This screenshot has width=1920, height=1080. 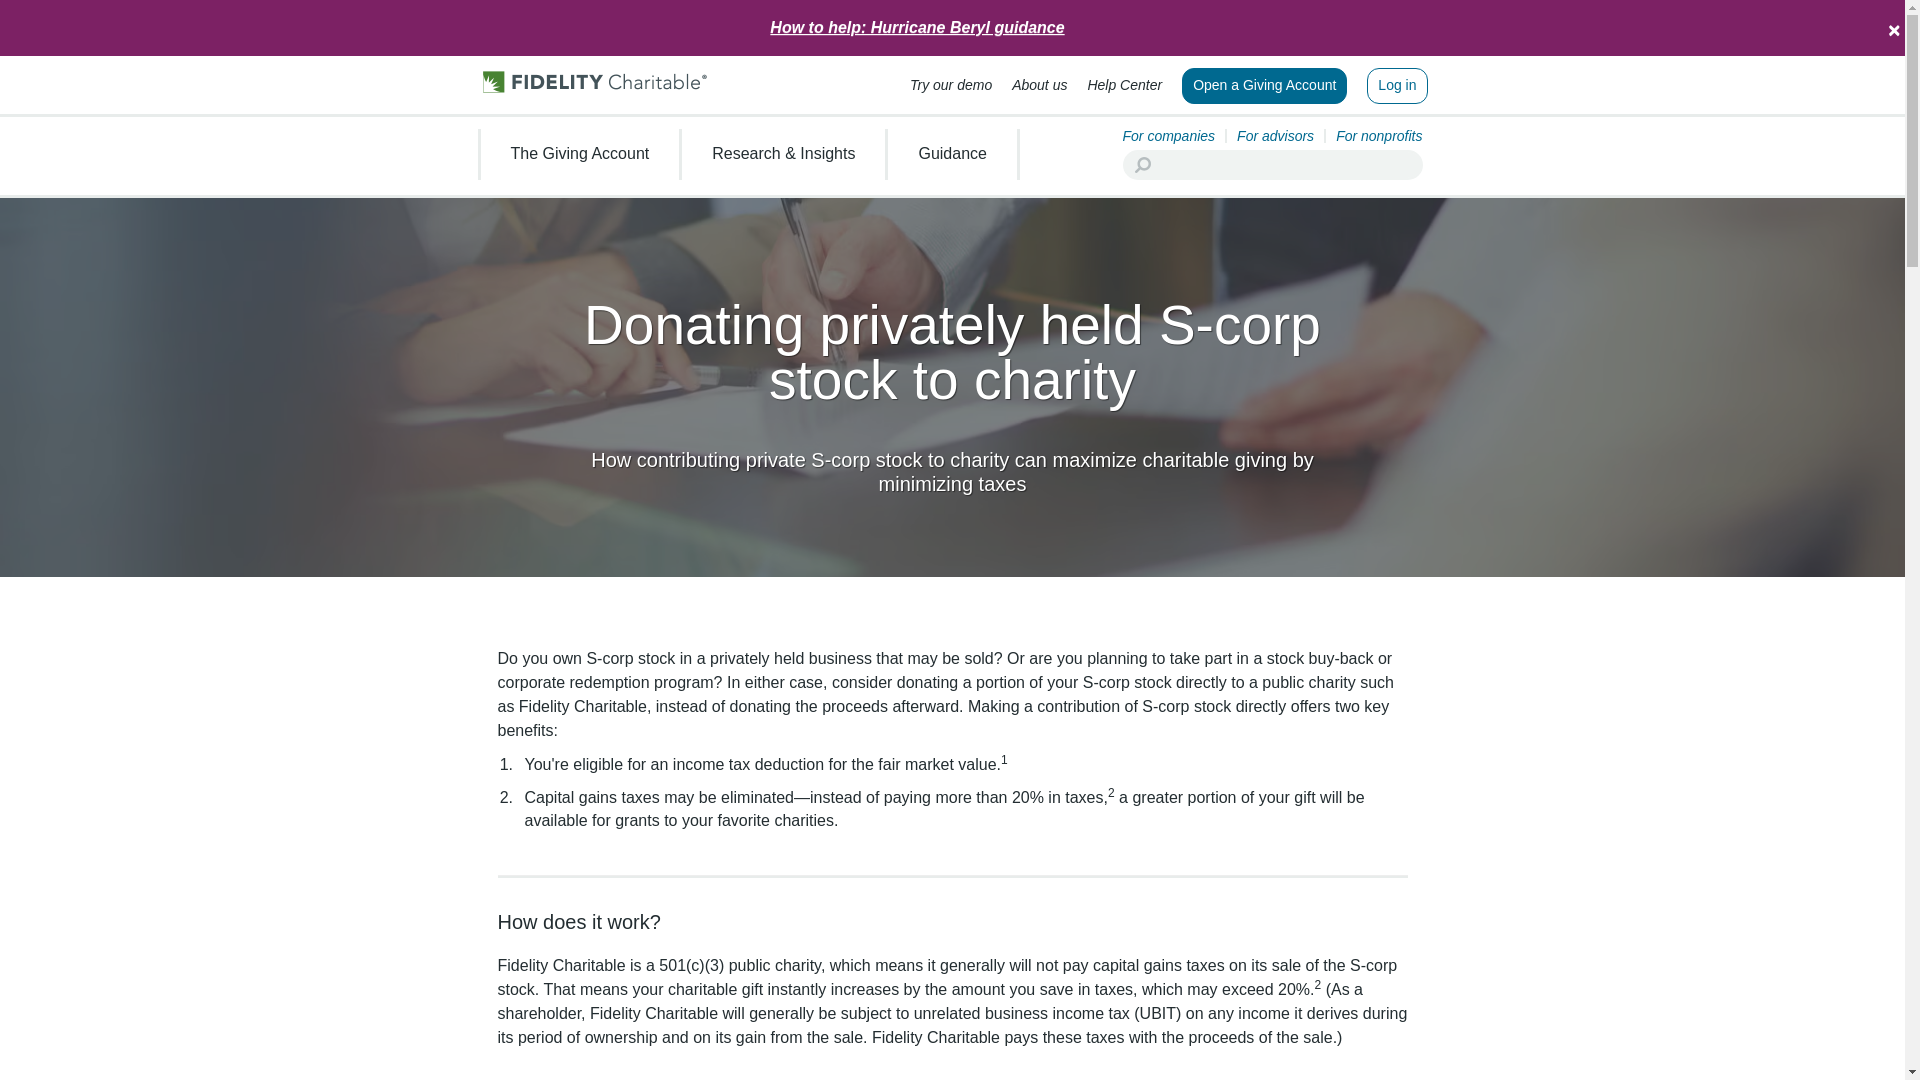 What do you see at coordinates (952, 153) in the screenshot?
I see `Guidance` at bounding box center [952, 153].